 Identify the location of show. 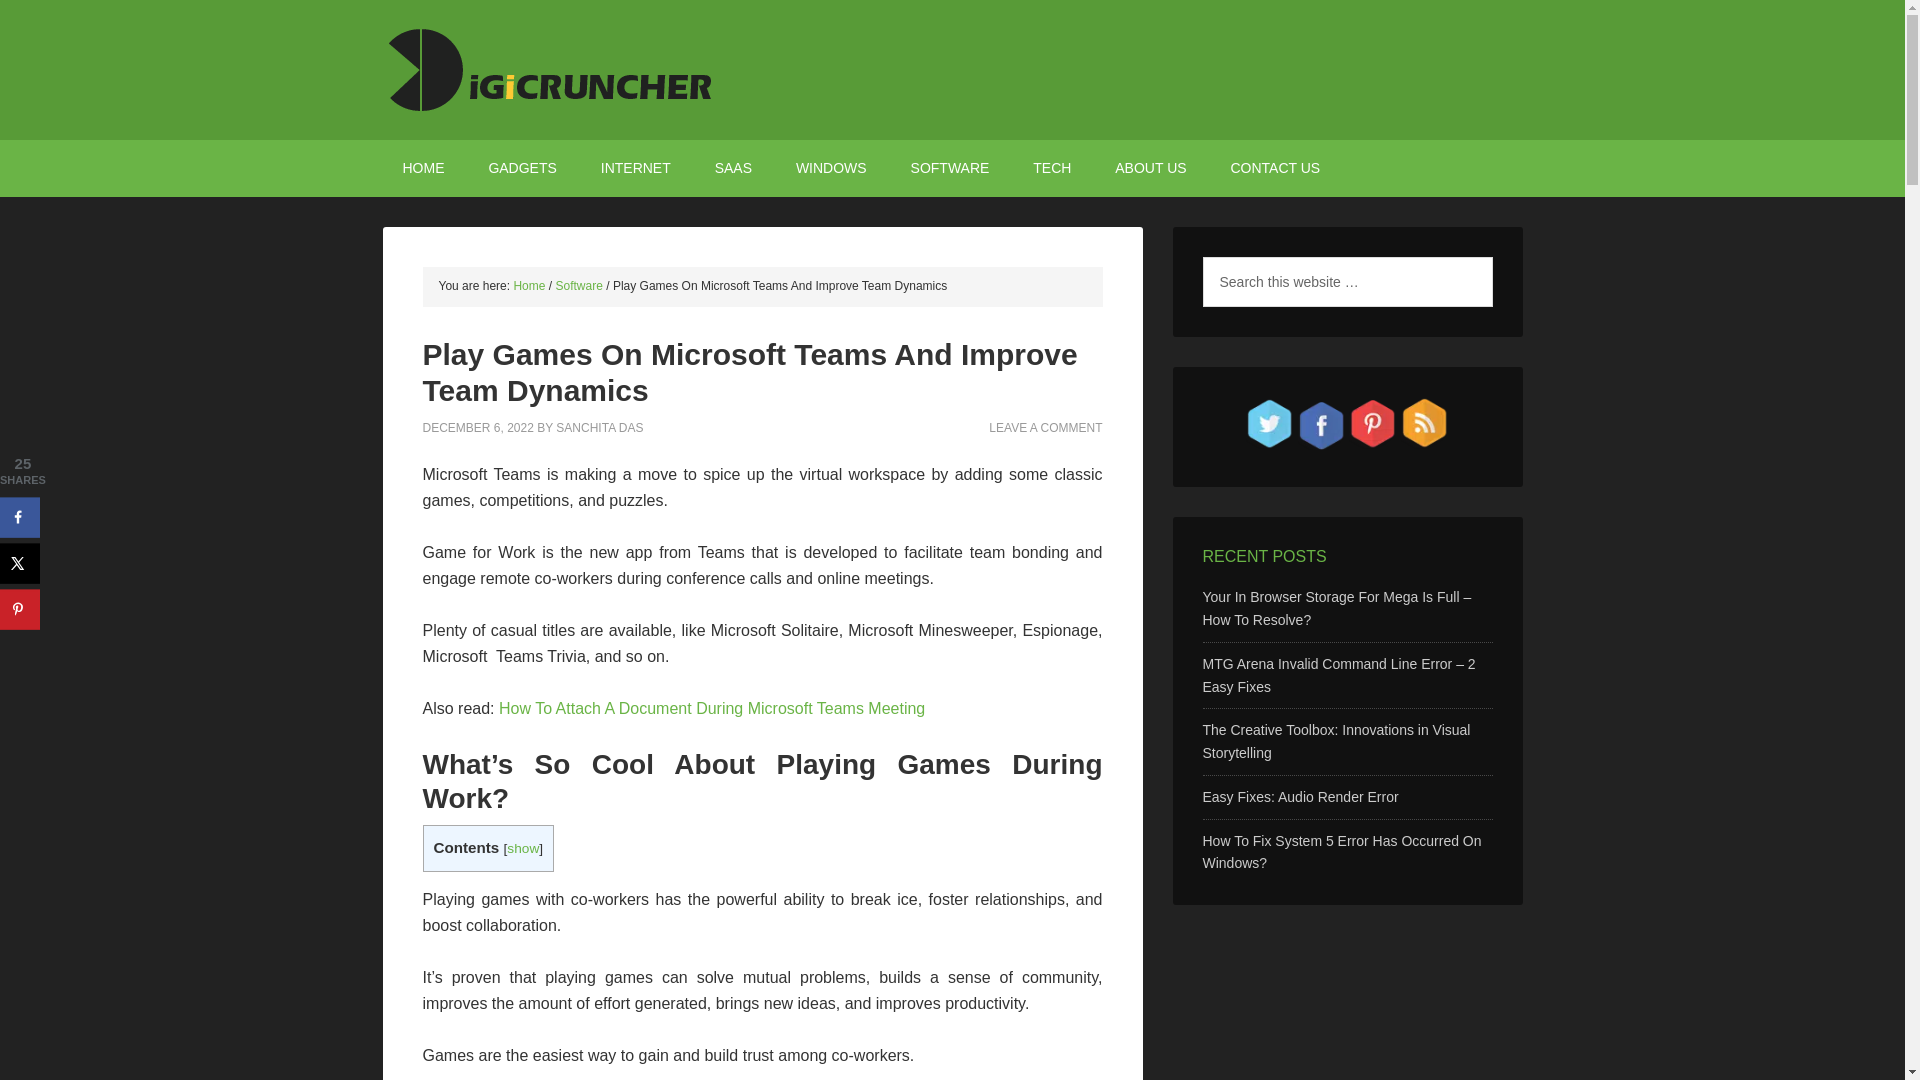
(522, 848).